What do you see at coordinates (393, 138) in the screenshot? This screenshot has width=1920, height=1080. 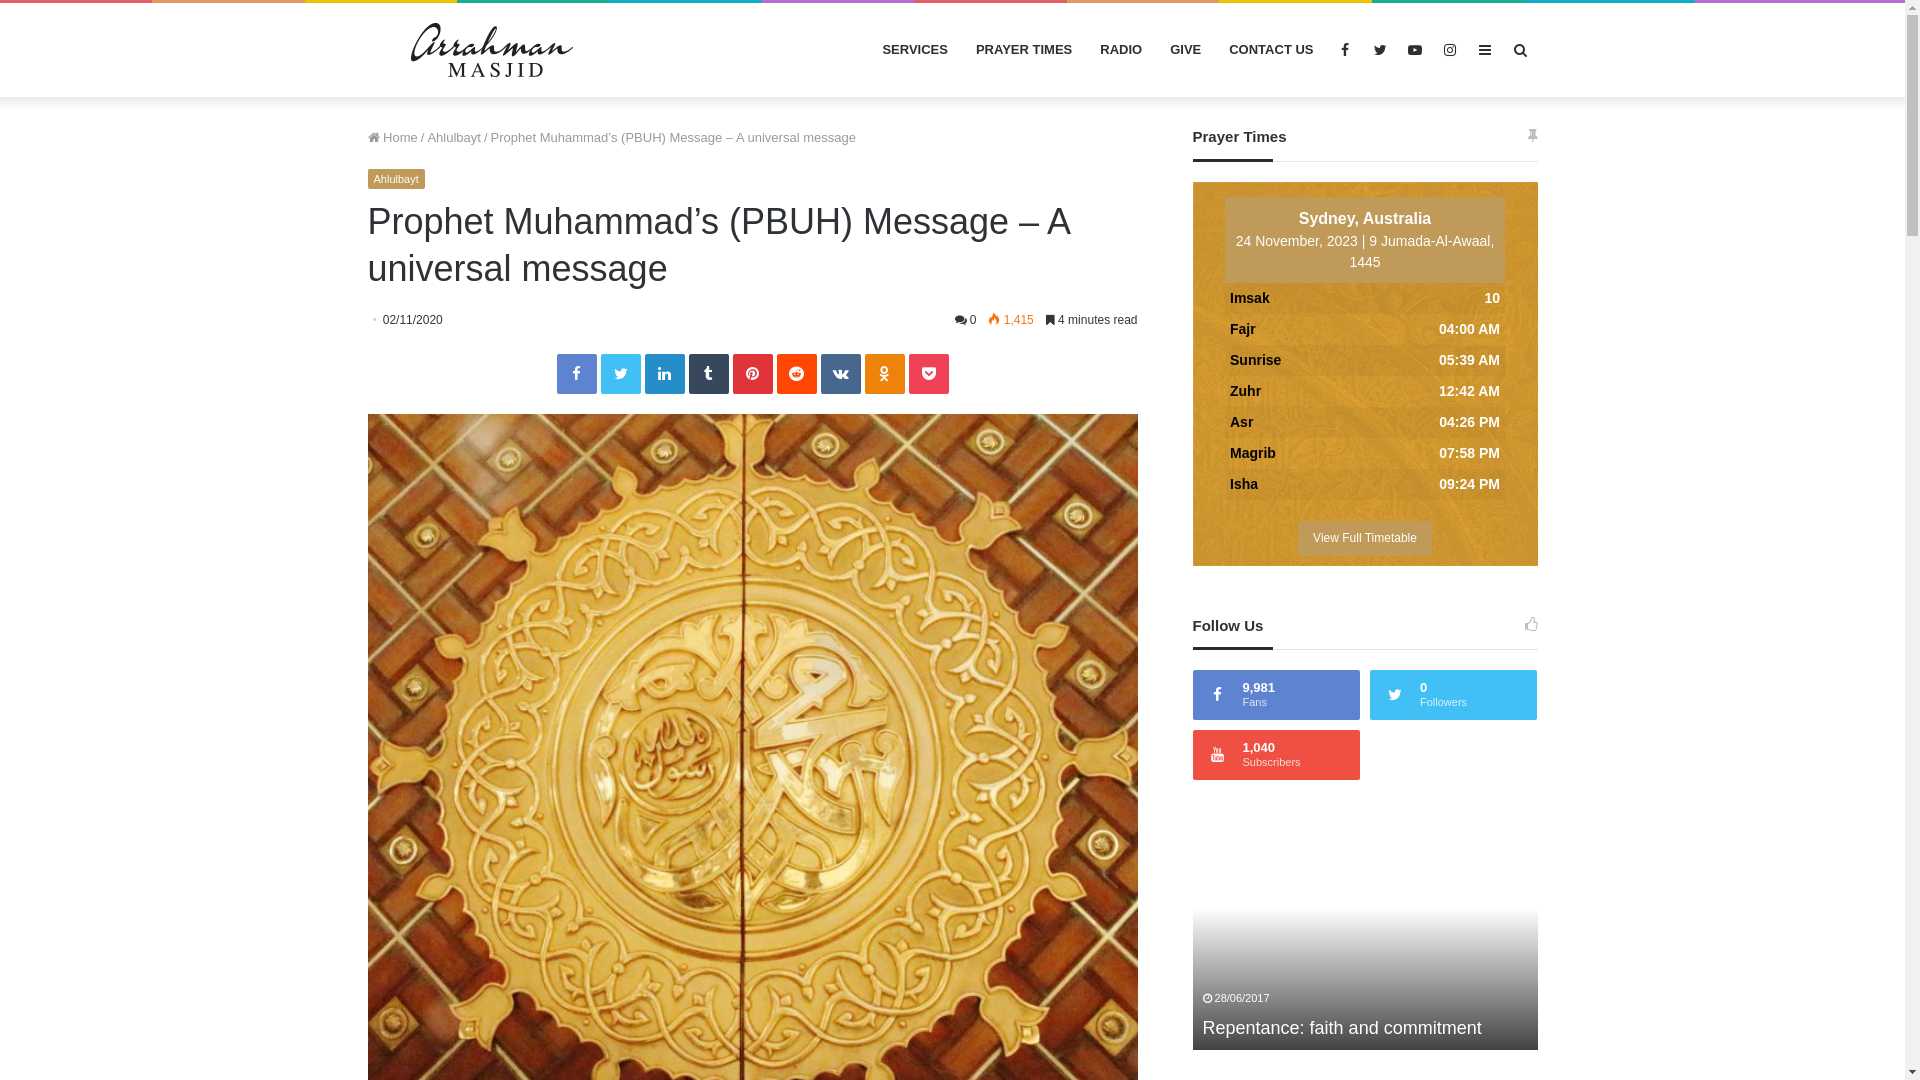 I see `Home` at bounding box center [393, 138].